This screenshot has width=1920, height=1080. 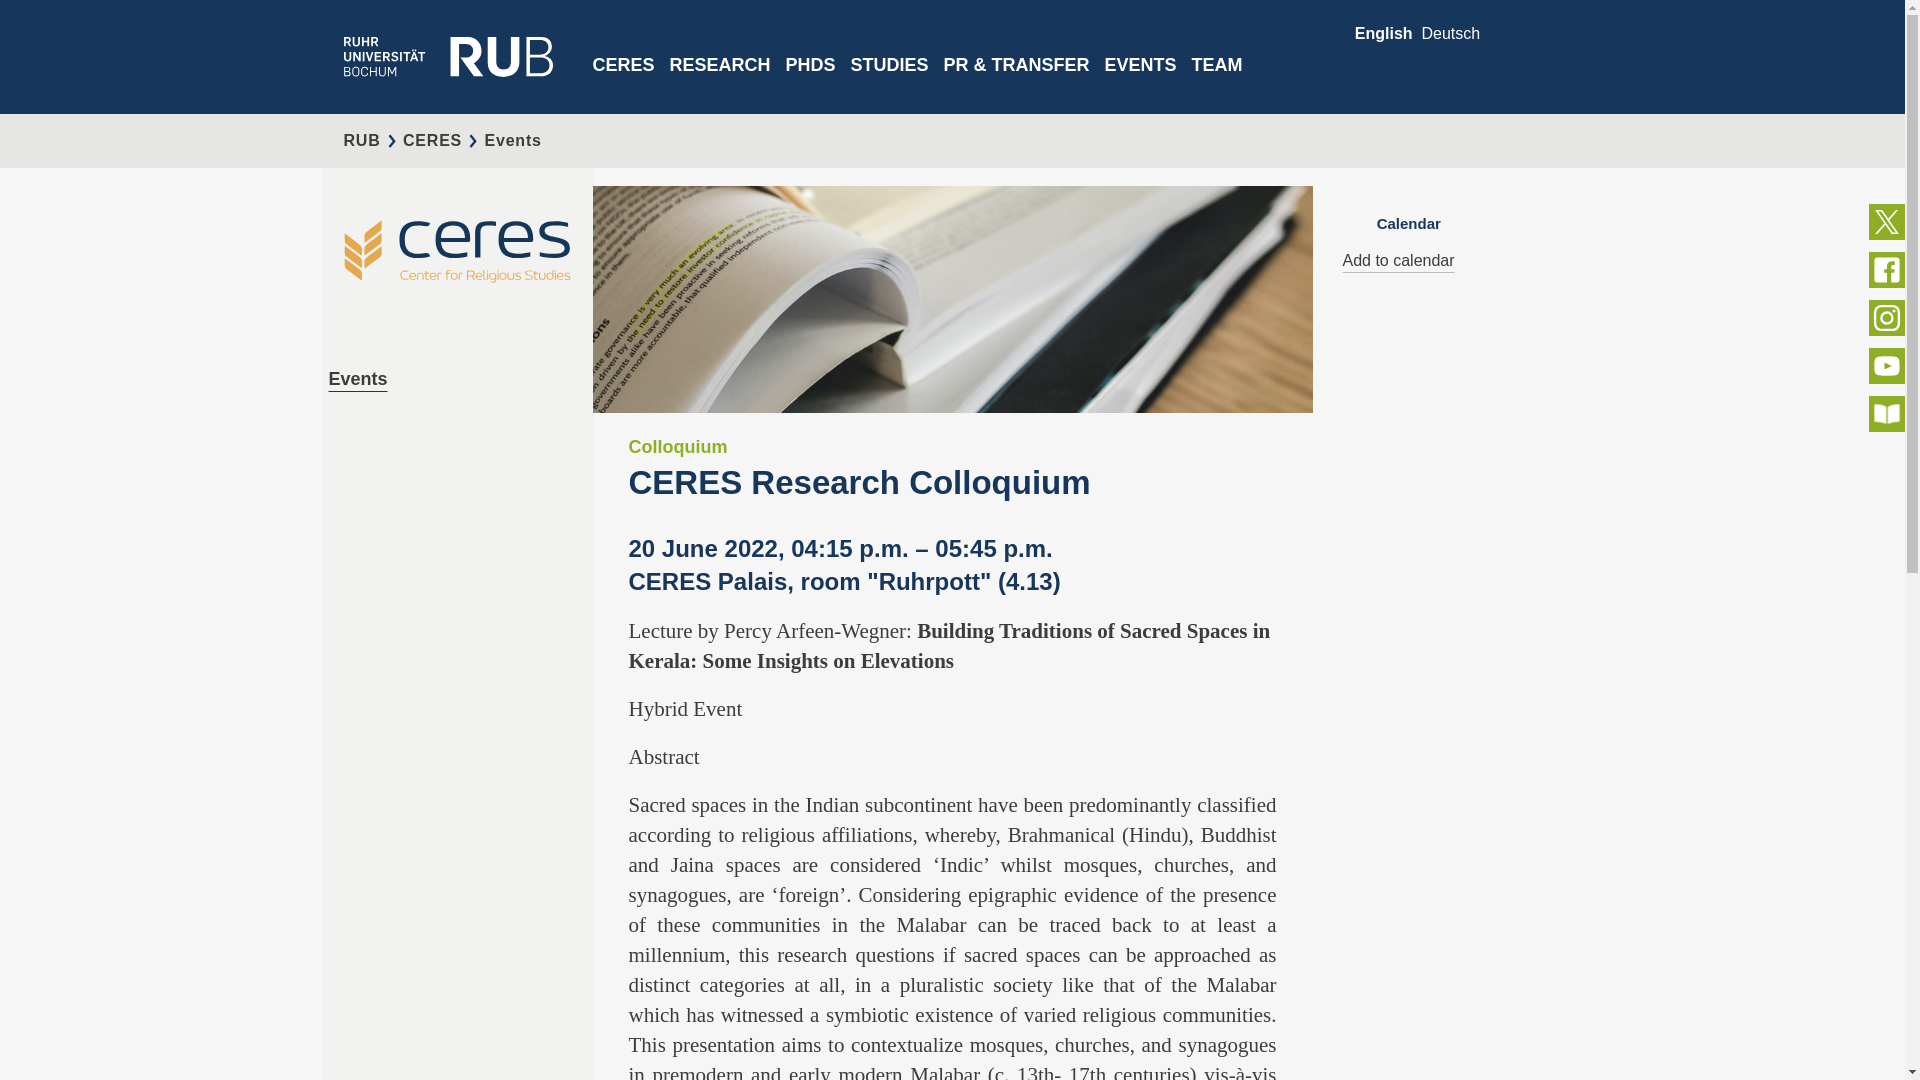 I want to click on EVENTS, so click(x=1140, y=82).